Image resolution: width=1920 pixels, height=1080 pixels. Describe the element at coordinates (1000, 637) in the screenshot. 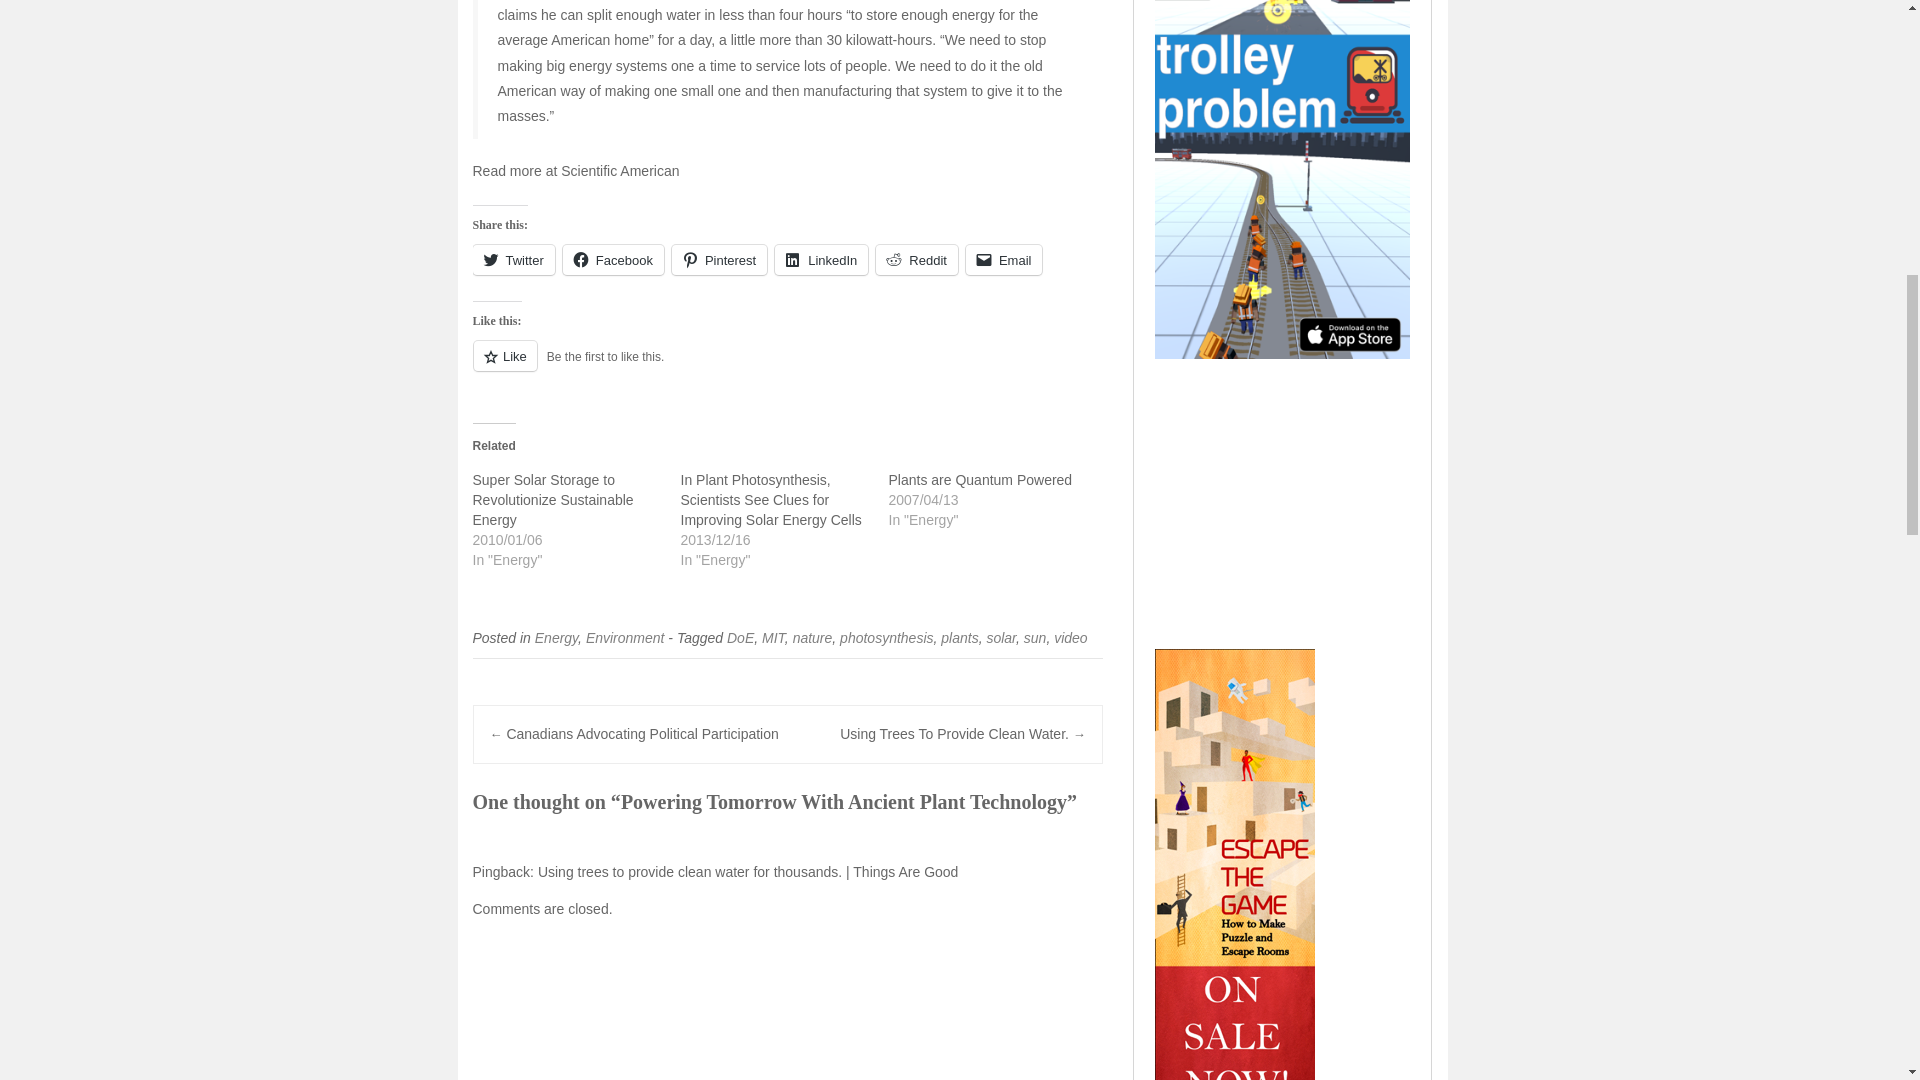

I see `solar` at that location.